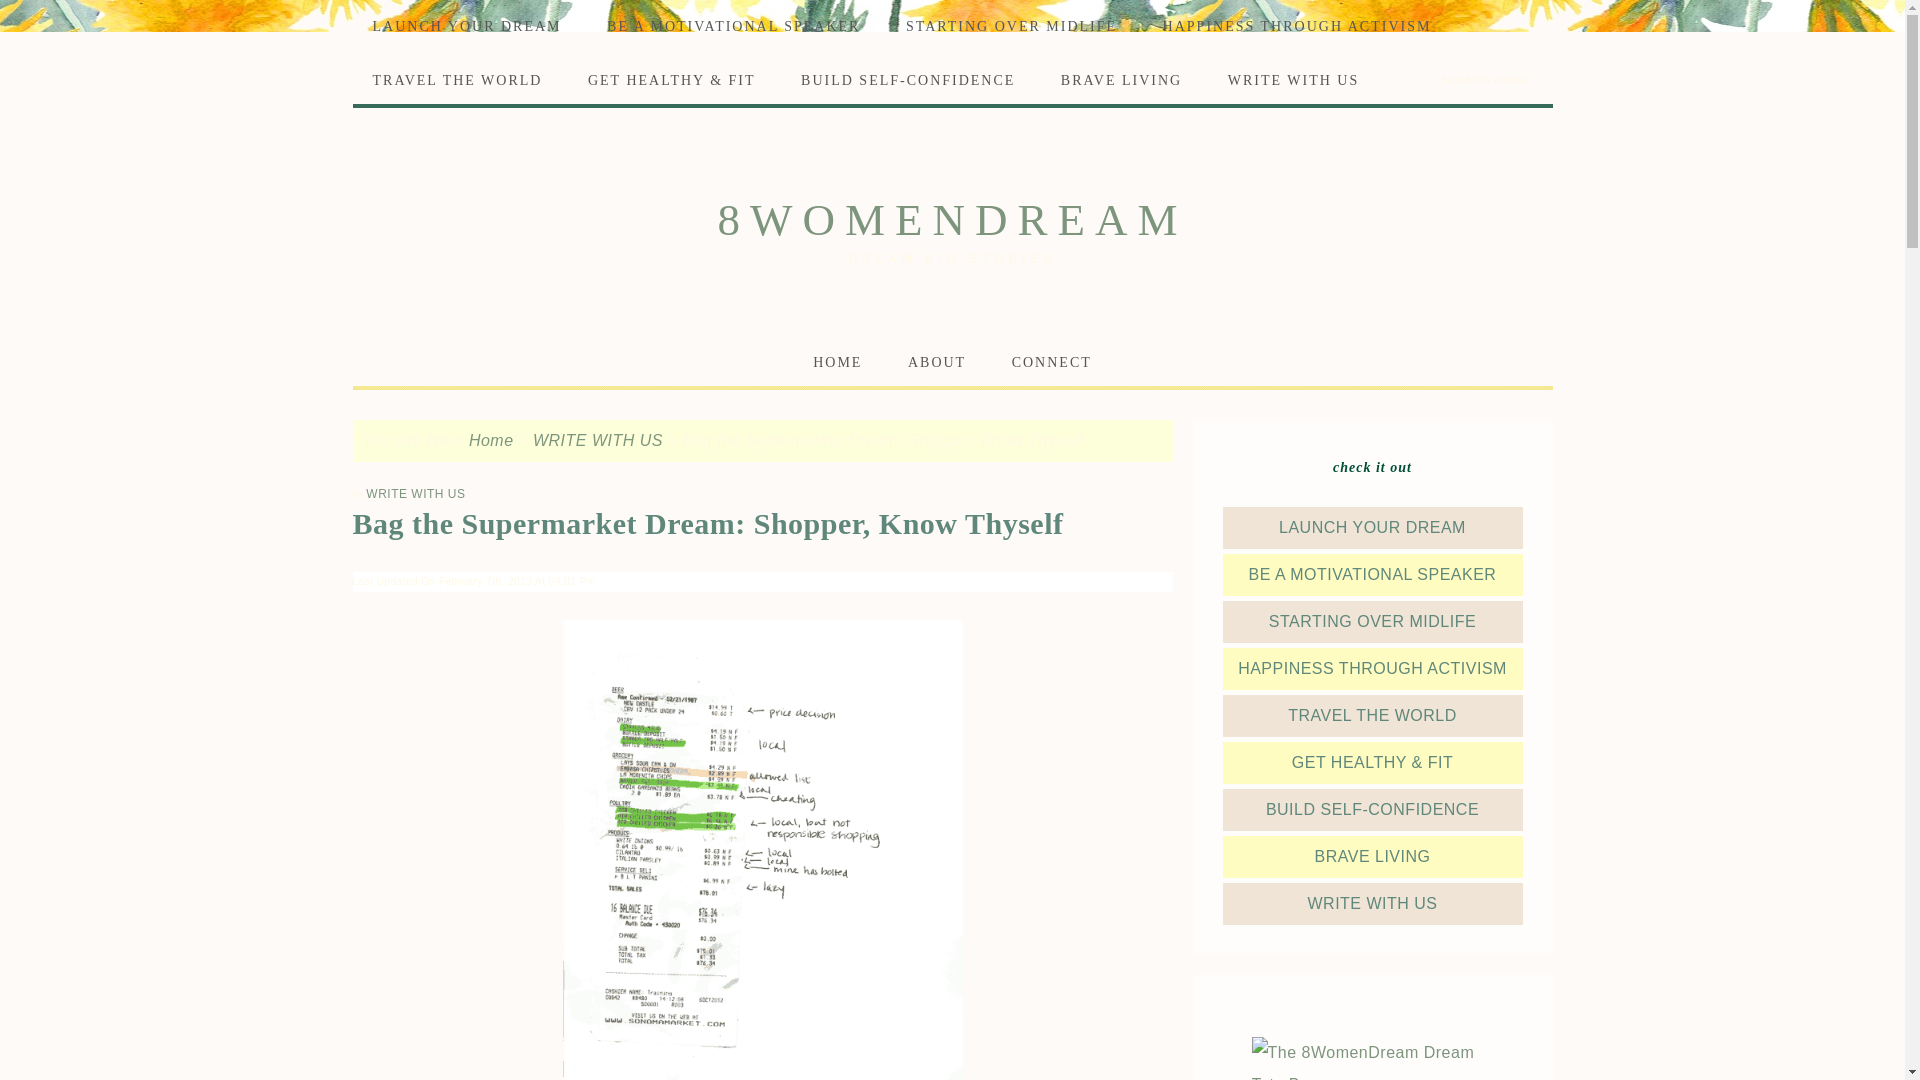  Describe the element at coordinates (456, 81) in the screenshot. I see `TRAVEL THE WORLD` at that location.